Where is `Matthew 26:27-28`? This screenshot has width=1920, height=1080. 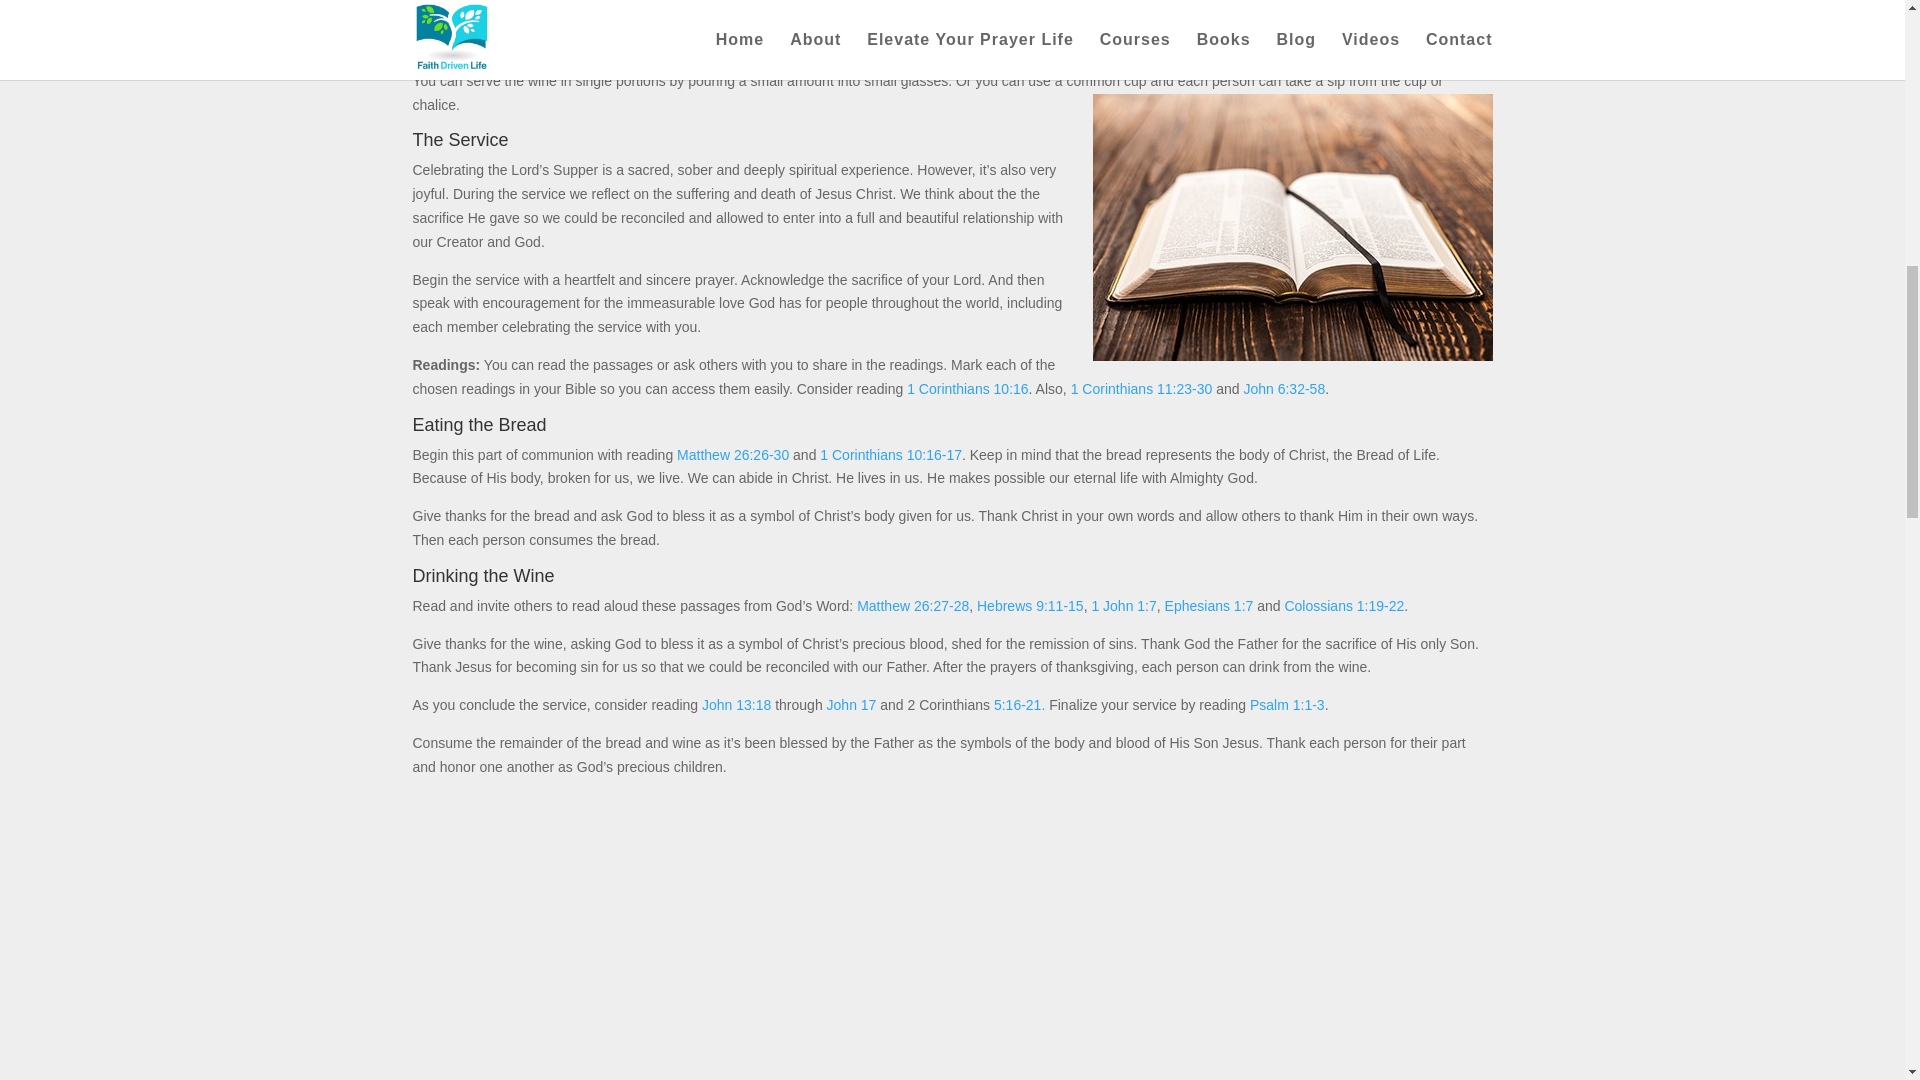 Matthew 26:27-28 is located at coordinates (912, 606).